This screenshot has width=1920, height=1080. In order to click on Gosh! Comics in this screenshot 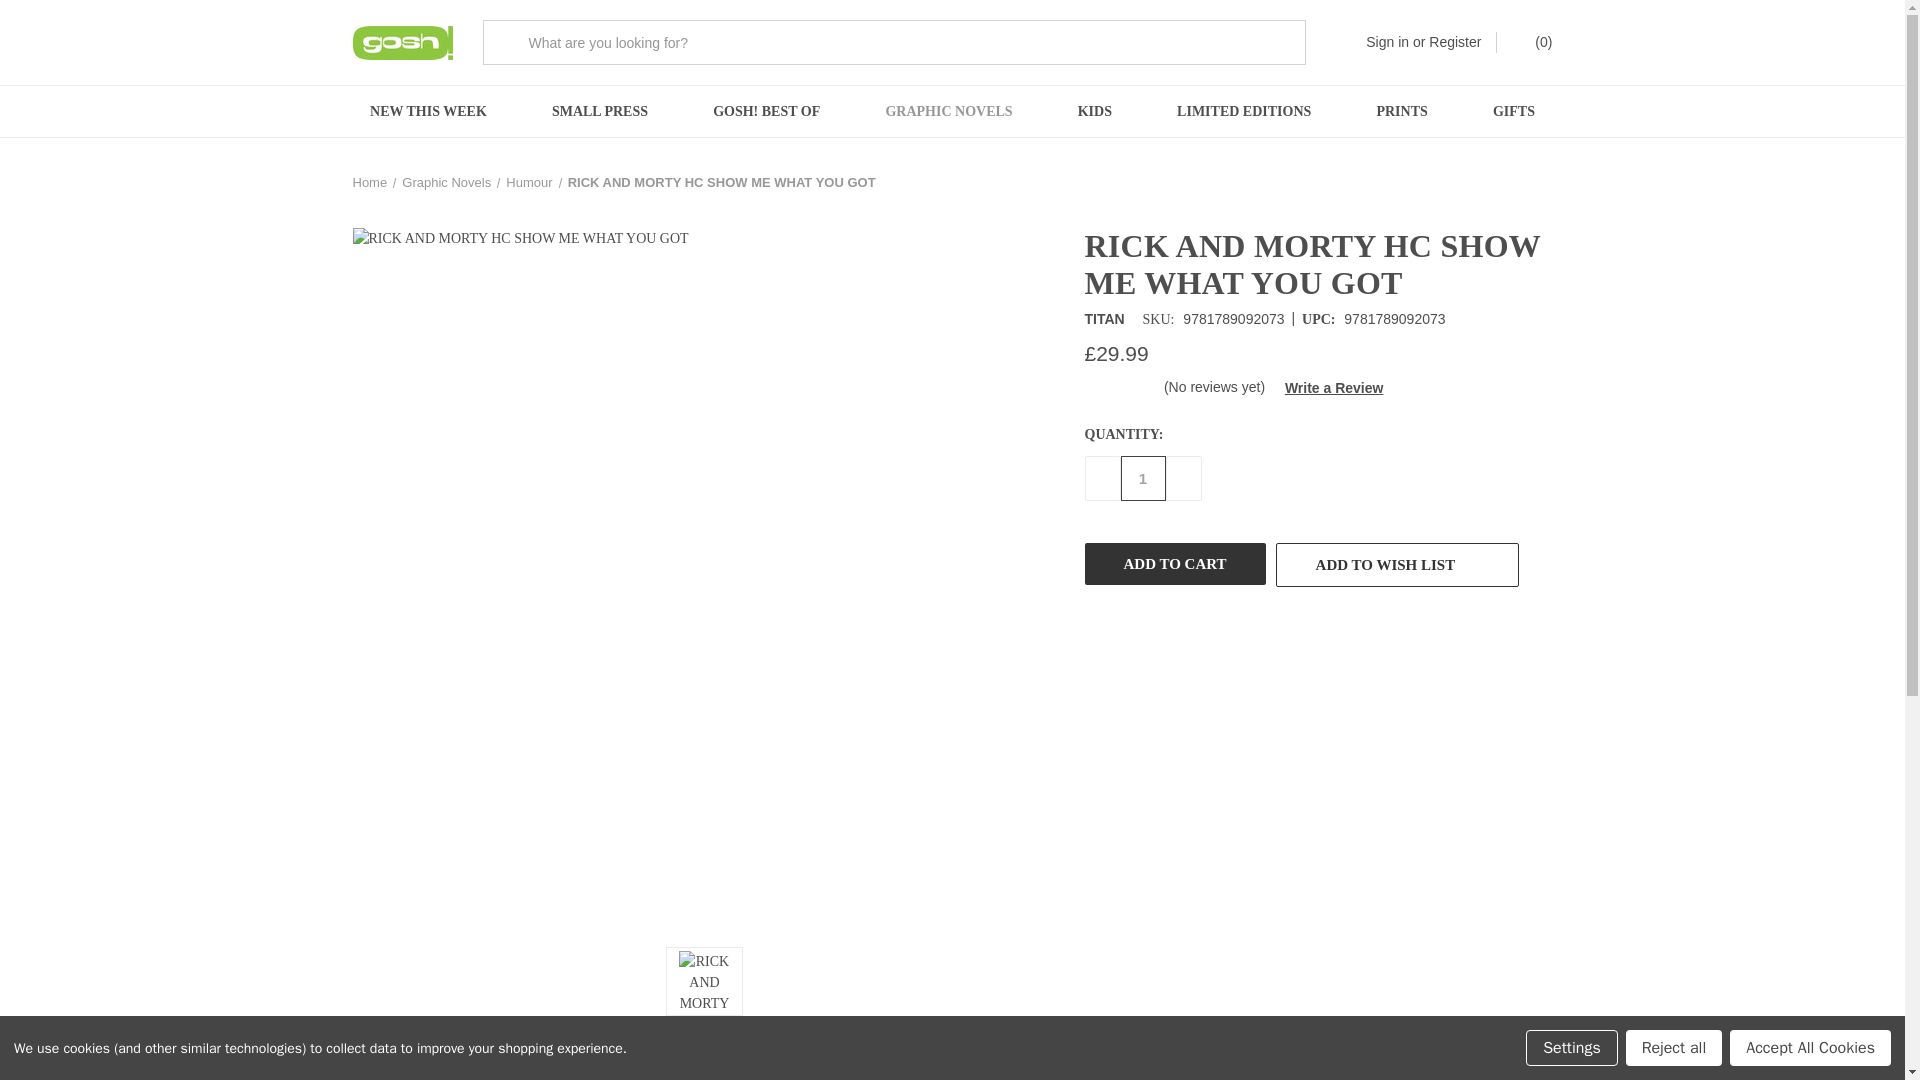, I will do `click(401, 42)`.